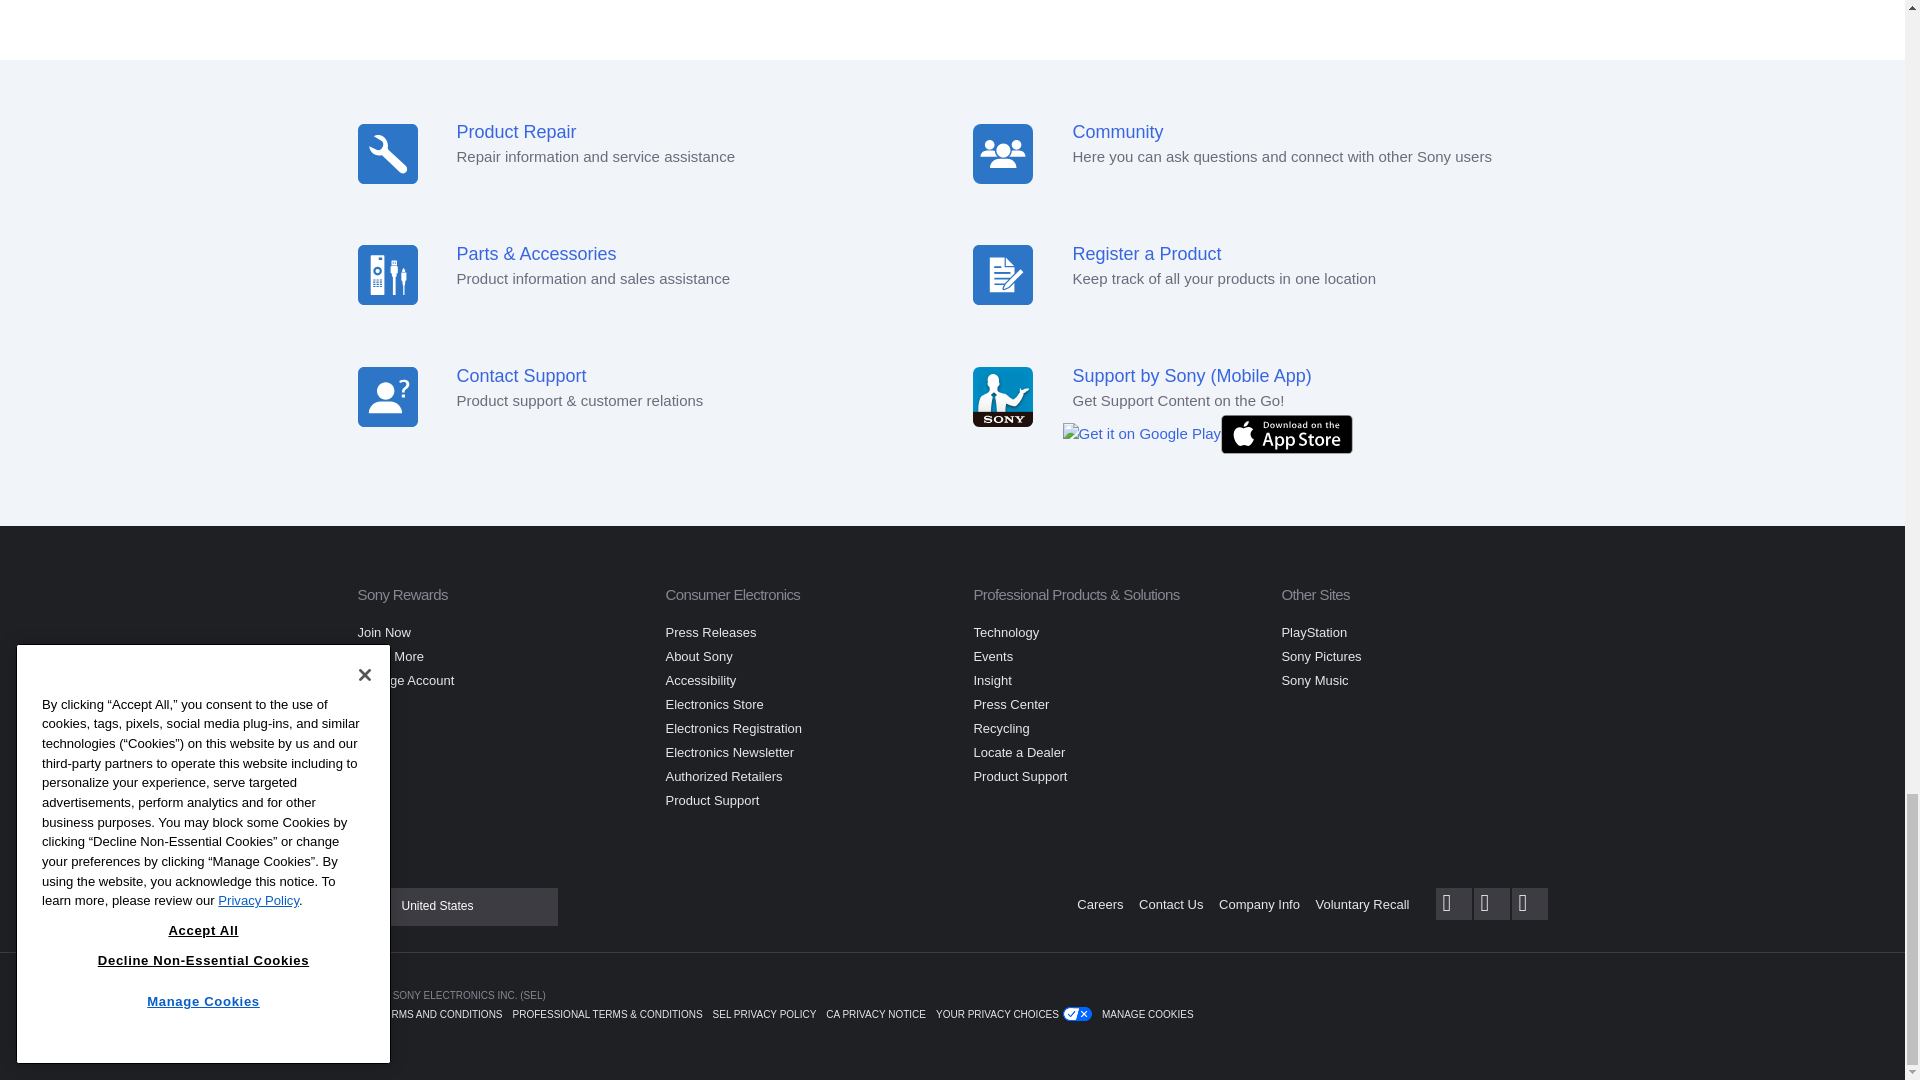 The image size is (1920, 1080). What do you see at coordinates (406, 680) in the screenshot?
I see `Manage Account` at bounding box center [406, 680].